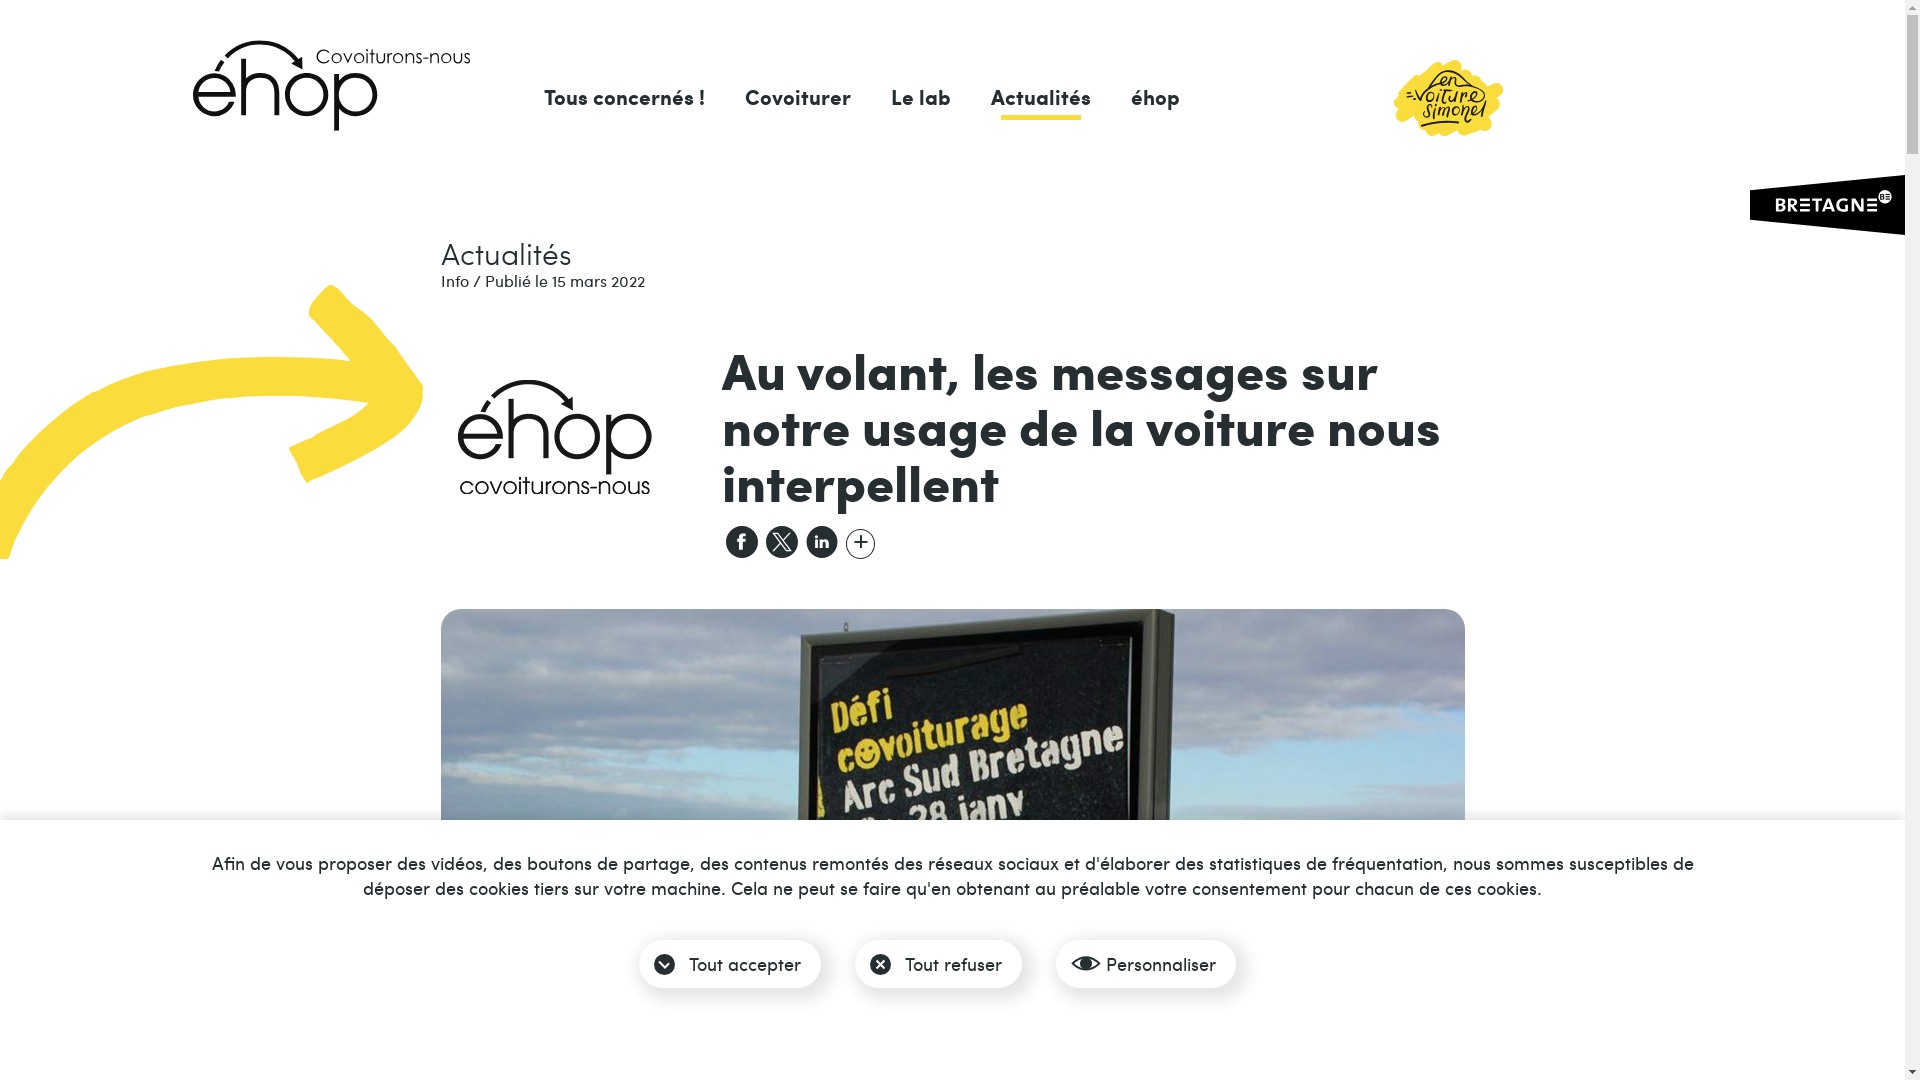  Describe the element at coordinates (730, 964) in the screenshot. I see `Tout accepter` at that location.